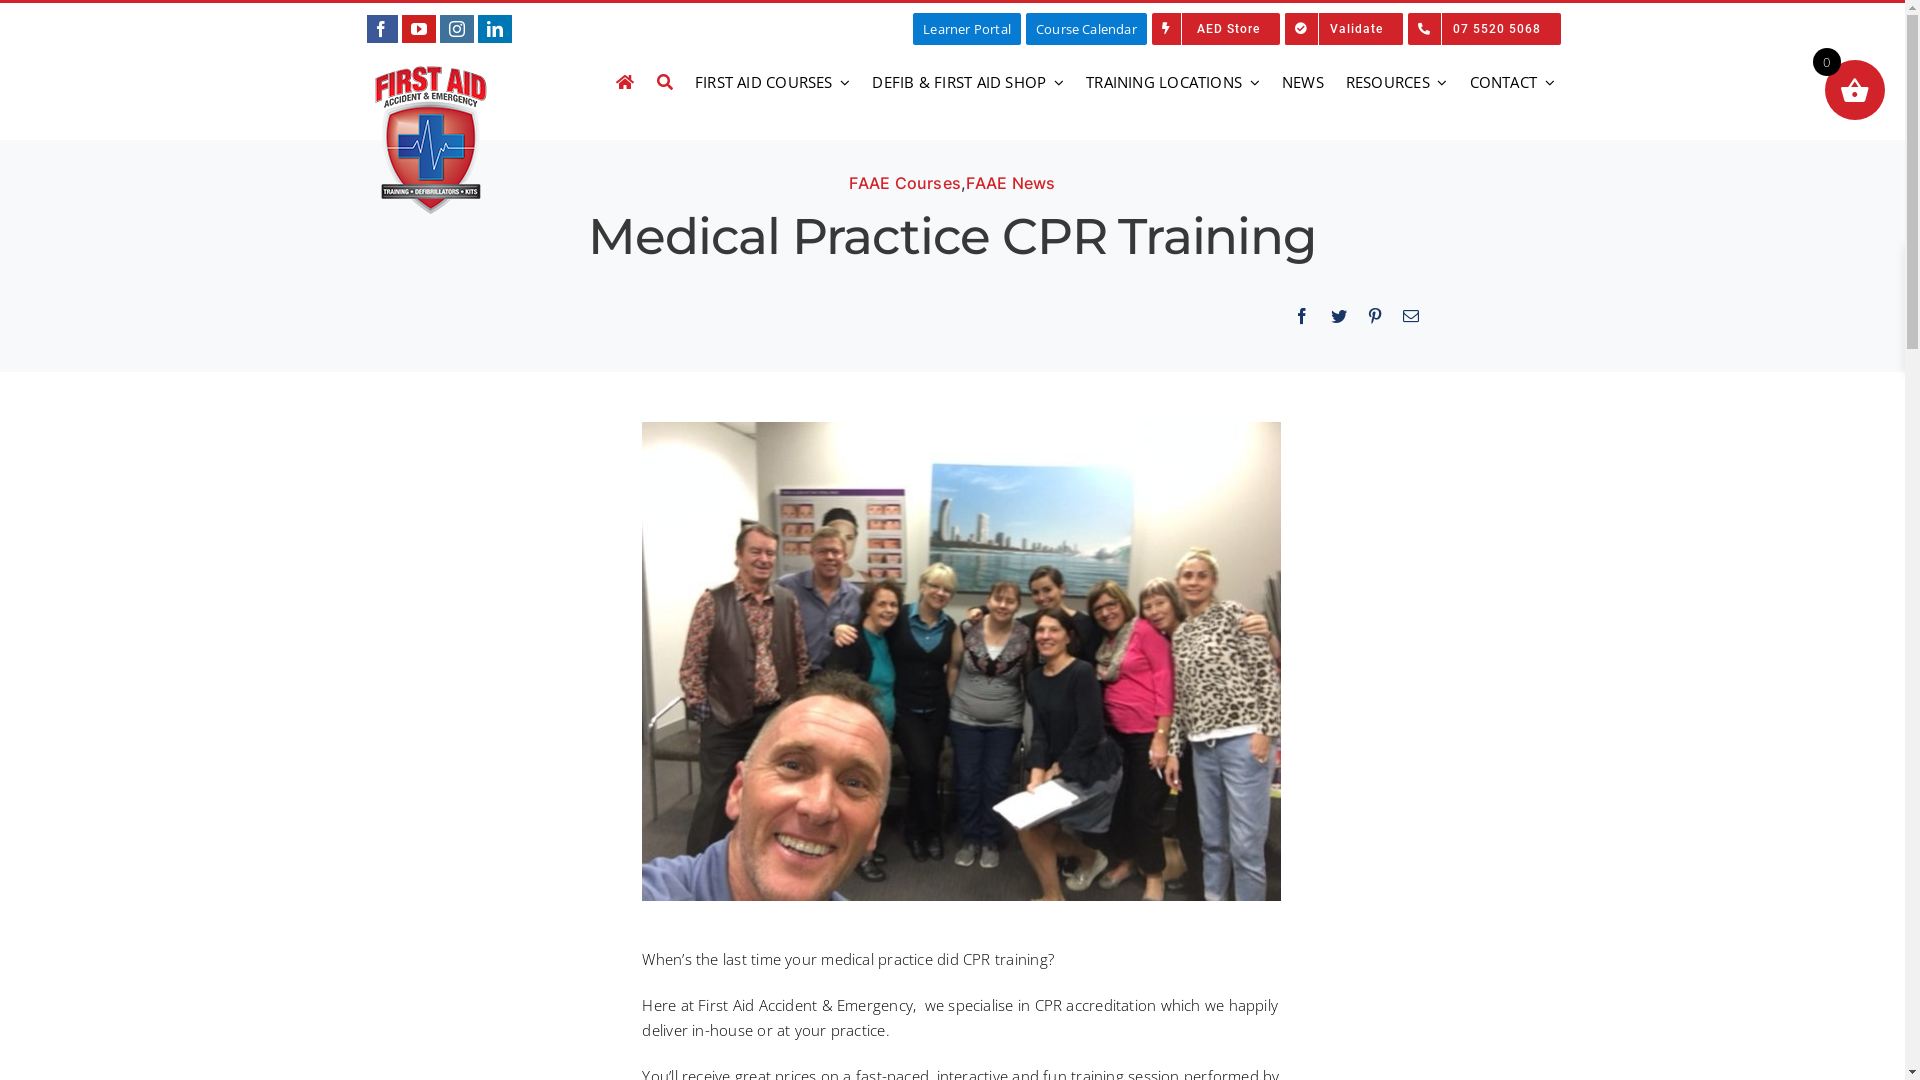  I want to click on AED Store, so click(1216, 29).